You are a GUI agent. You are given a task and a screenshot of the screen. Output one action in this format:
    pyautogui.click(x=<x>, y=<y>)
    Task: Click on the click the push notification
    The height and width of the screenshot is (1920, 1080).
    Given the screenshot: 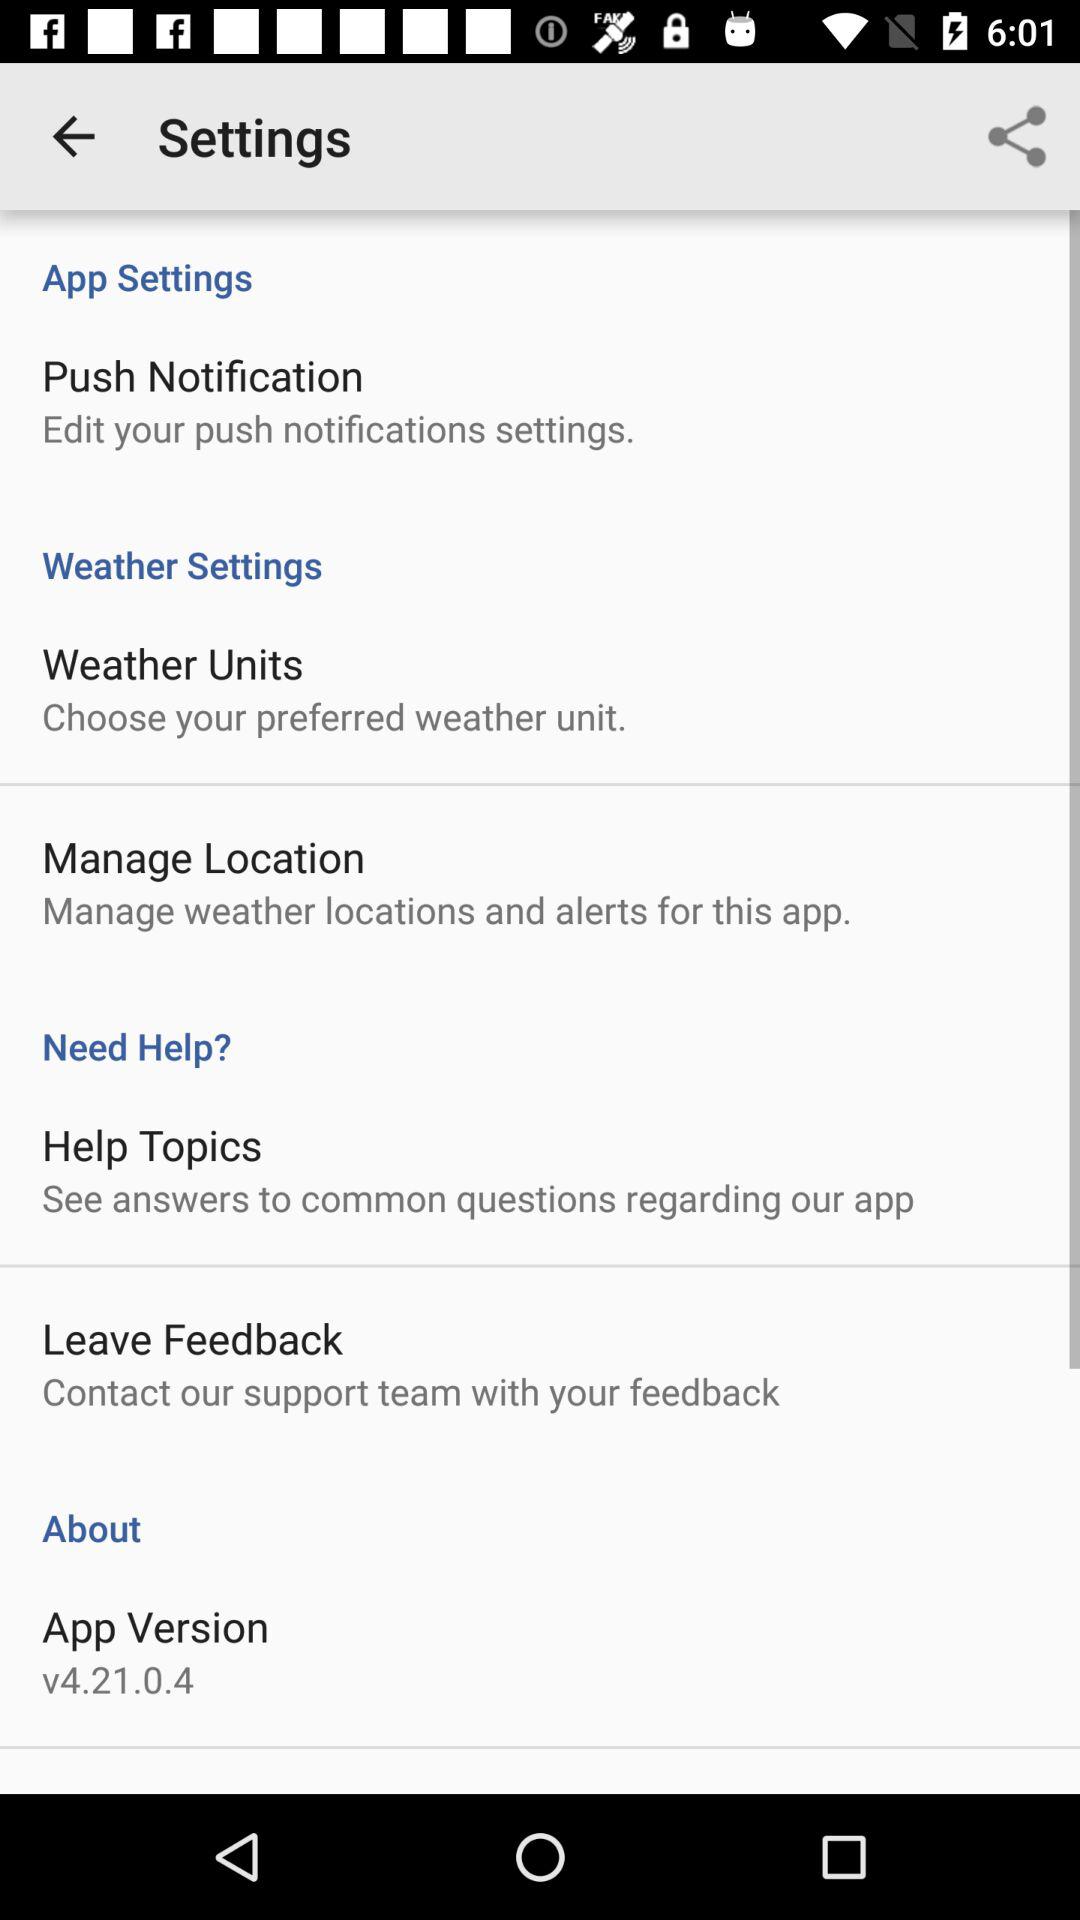 What is the action you would take?
    pyautogui.click(x=202, y=374)
    